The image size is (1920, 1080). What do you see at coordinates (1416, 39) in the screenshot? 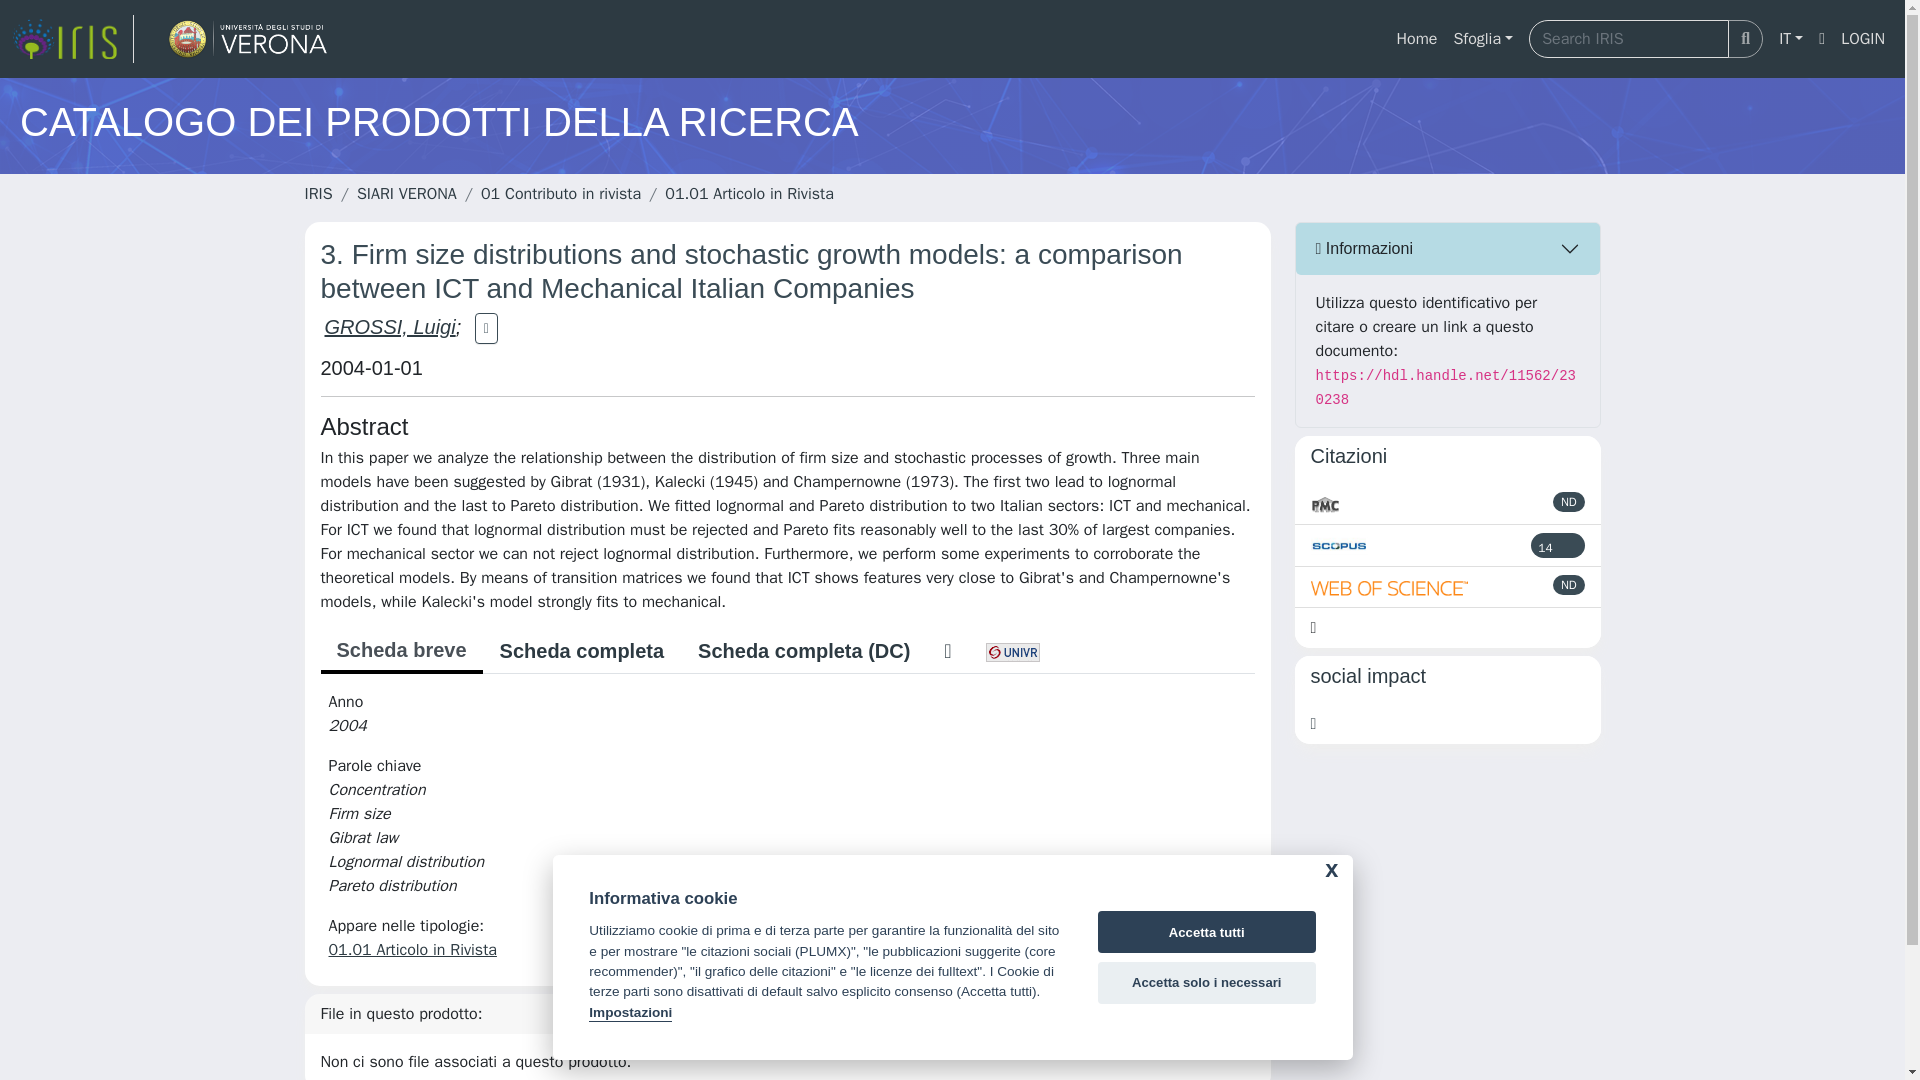
I see `Home` at bounding box center [1416, 39].